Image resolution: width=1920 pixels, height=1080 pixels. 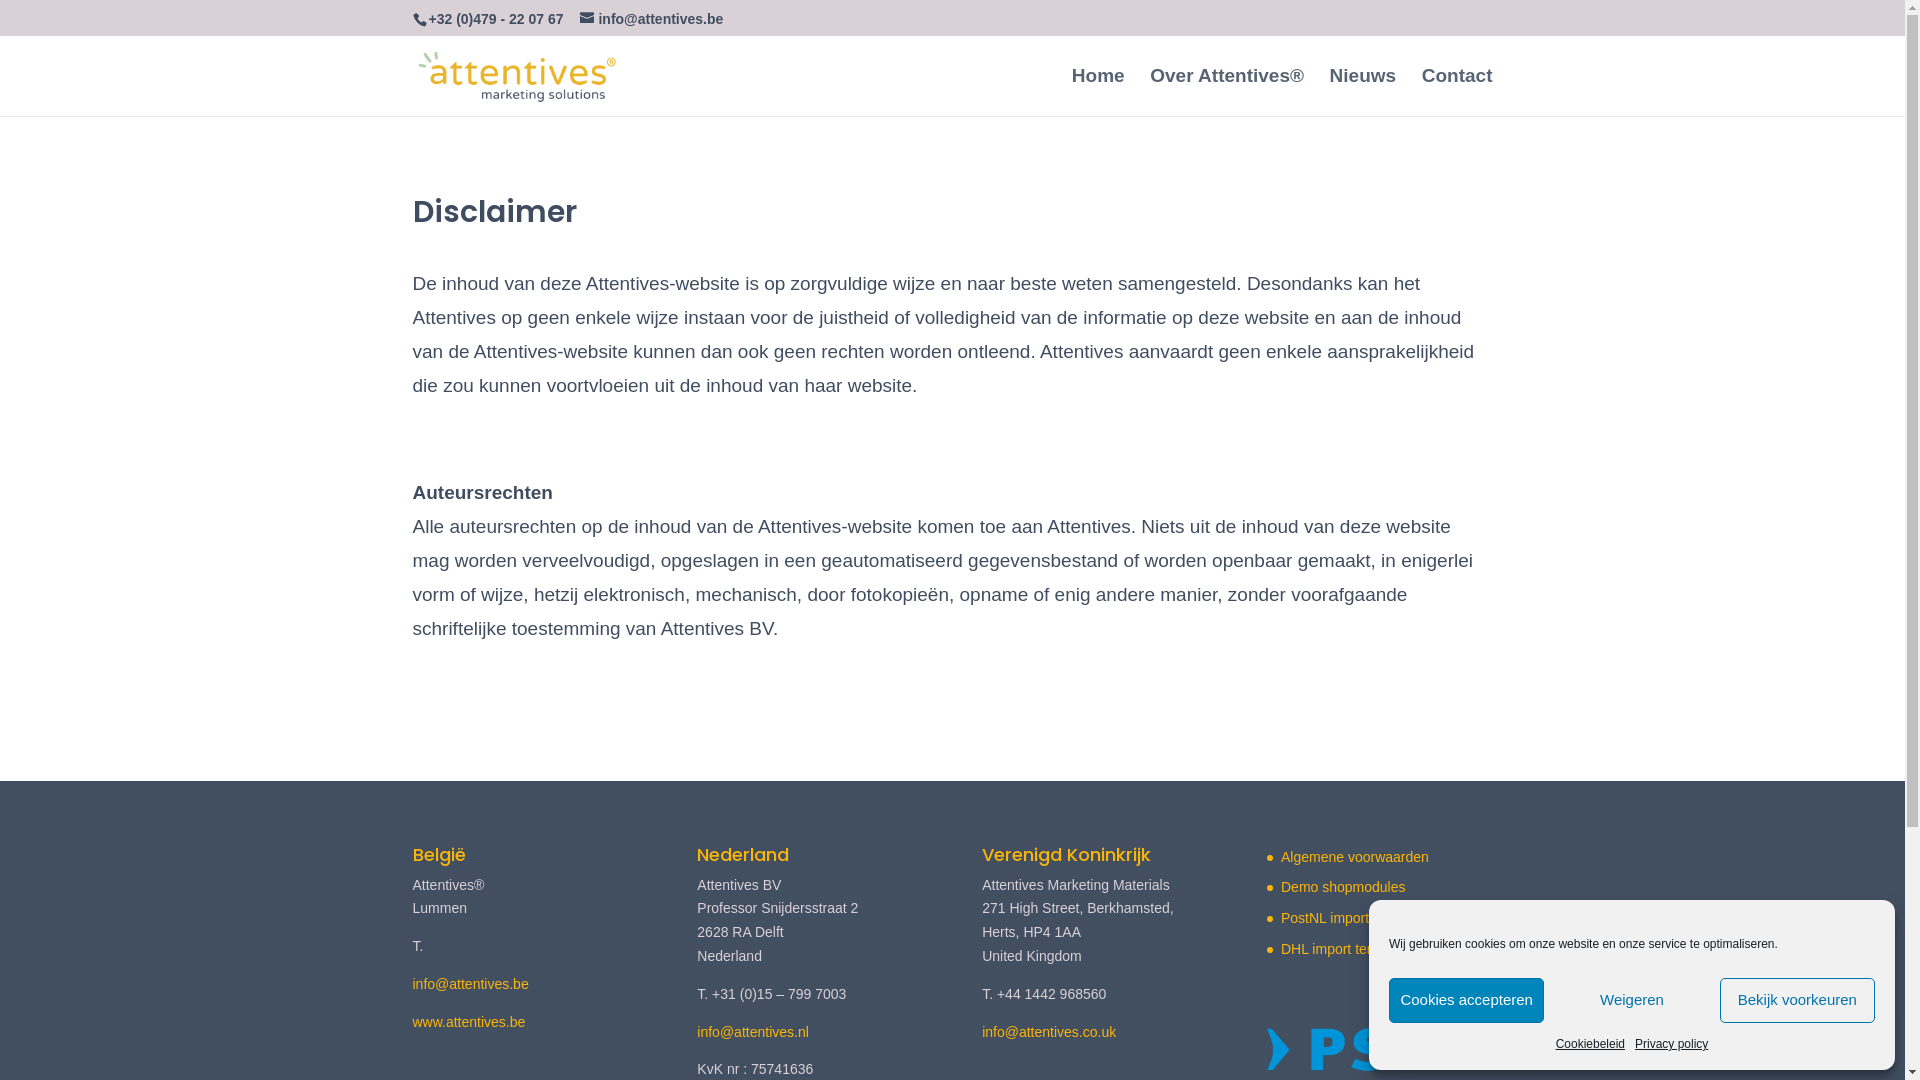 What do you see at coordinates (1632, 1000) in the screenshot?
I see `Weigeren` at bounding box center [1632, 1000].